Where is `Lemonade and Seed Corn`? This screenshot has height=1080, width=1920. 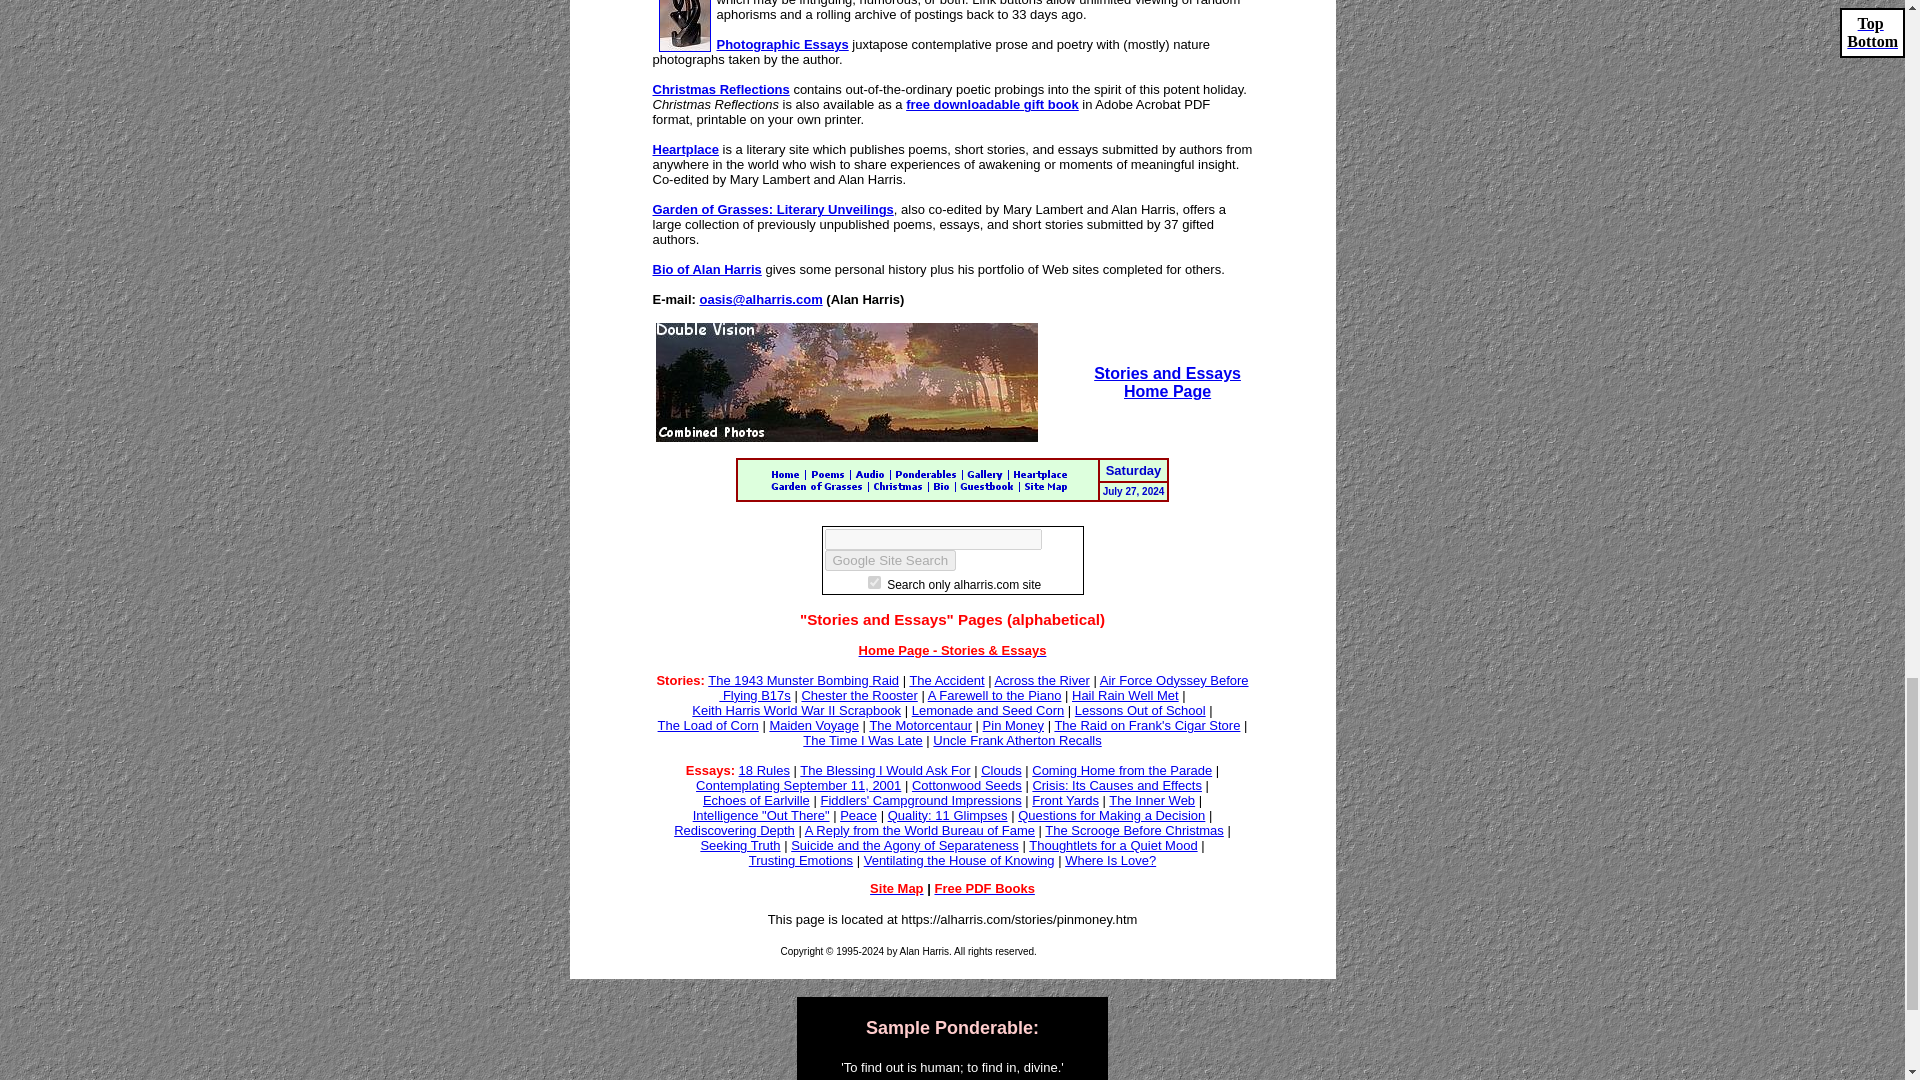 Lemonade and Seed Corn is located at coordinates (988, 710).